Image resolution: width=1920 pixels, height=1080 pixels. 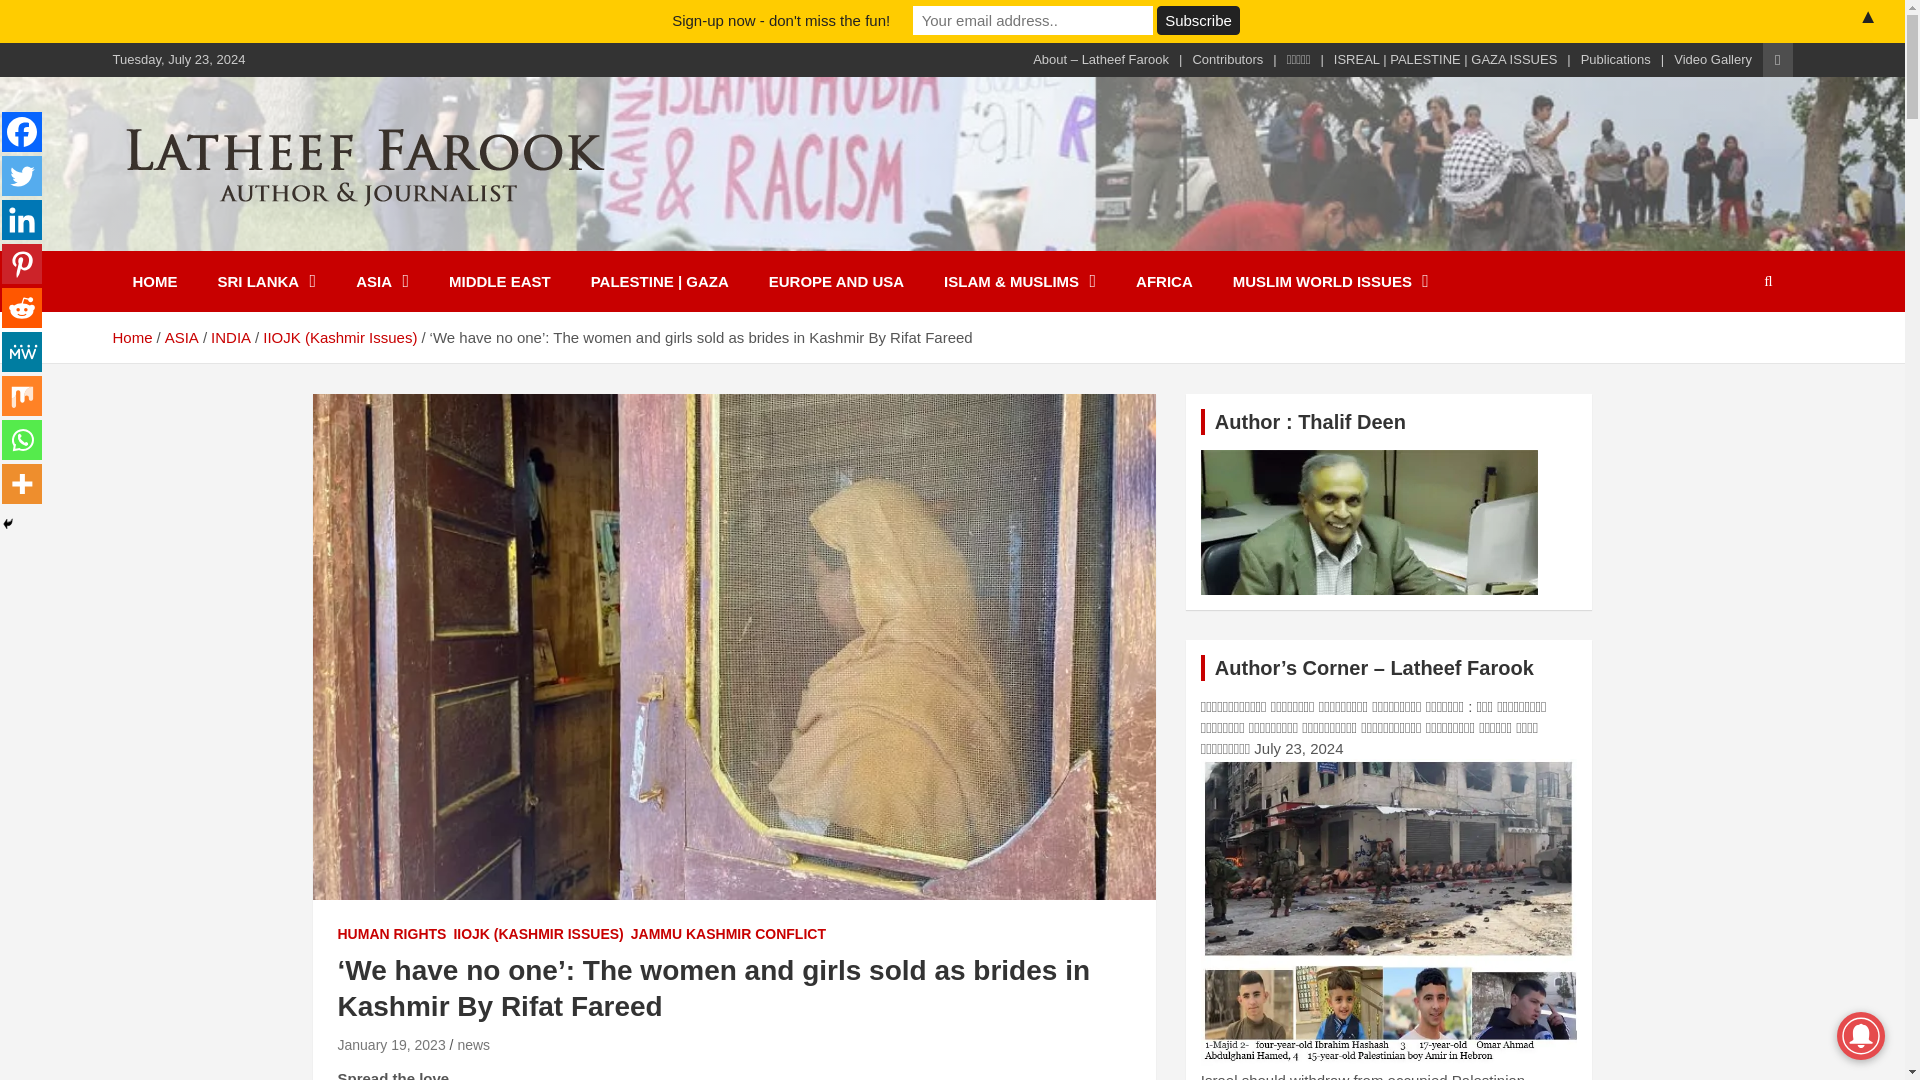 What do you see at coordinates (22, 175) in the screenshot?
I see `Twitter` at bounding box center [22, 175].